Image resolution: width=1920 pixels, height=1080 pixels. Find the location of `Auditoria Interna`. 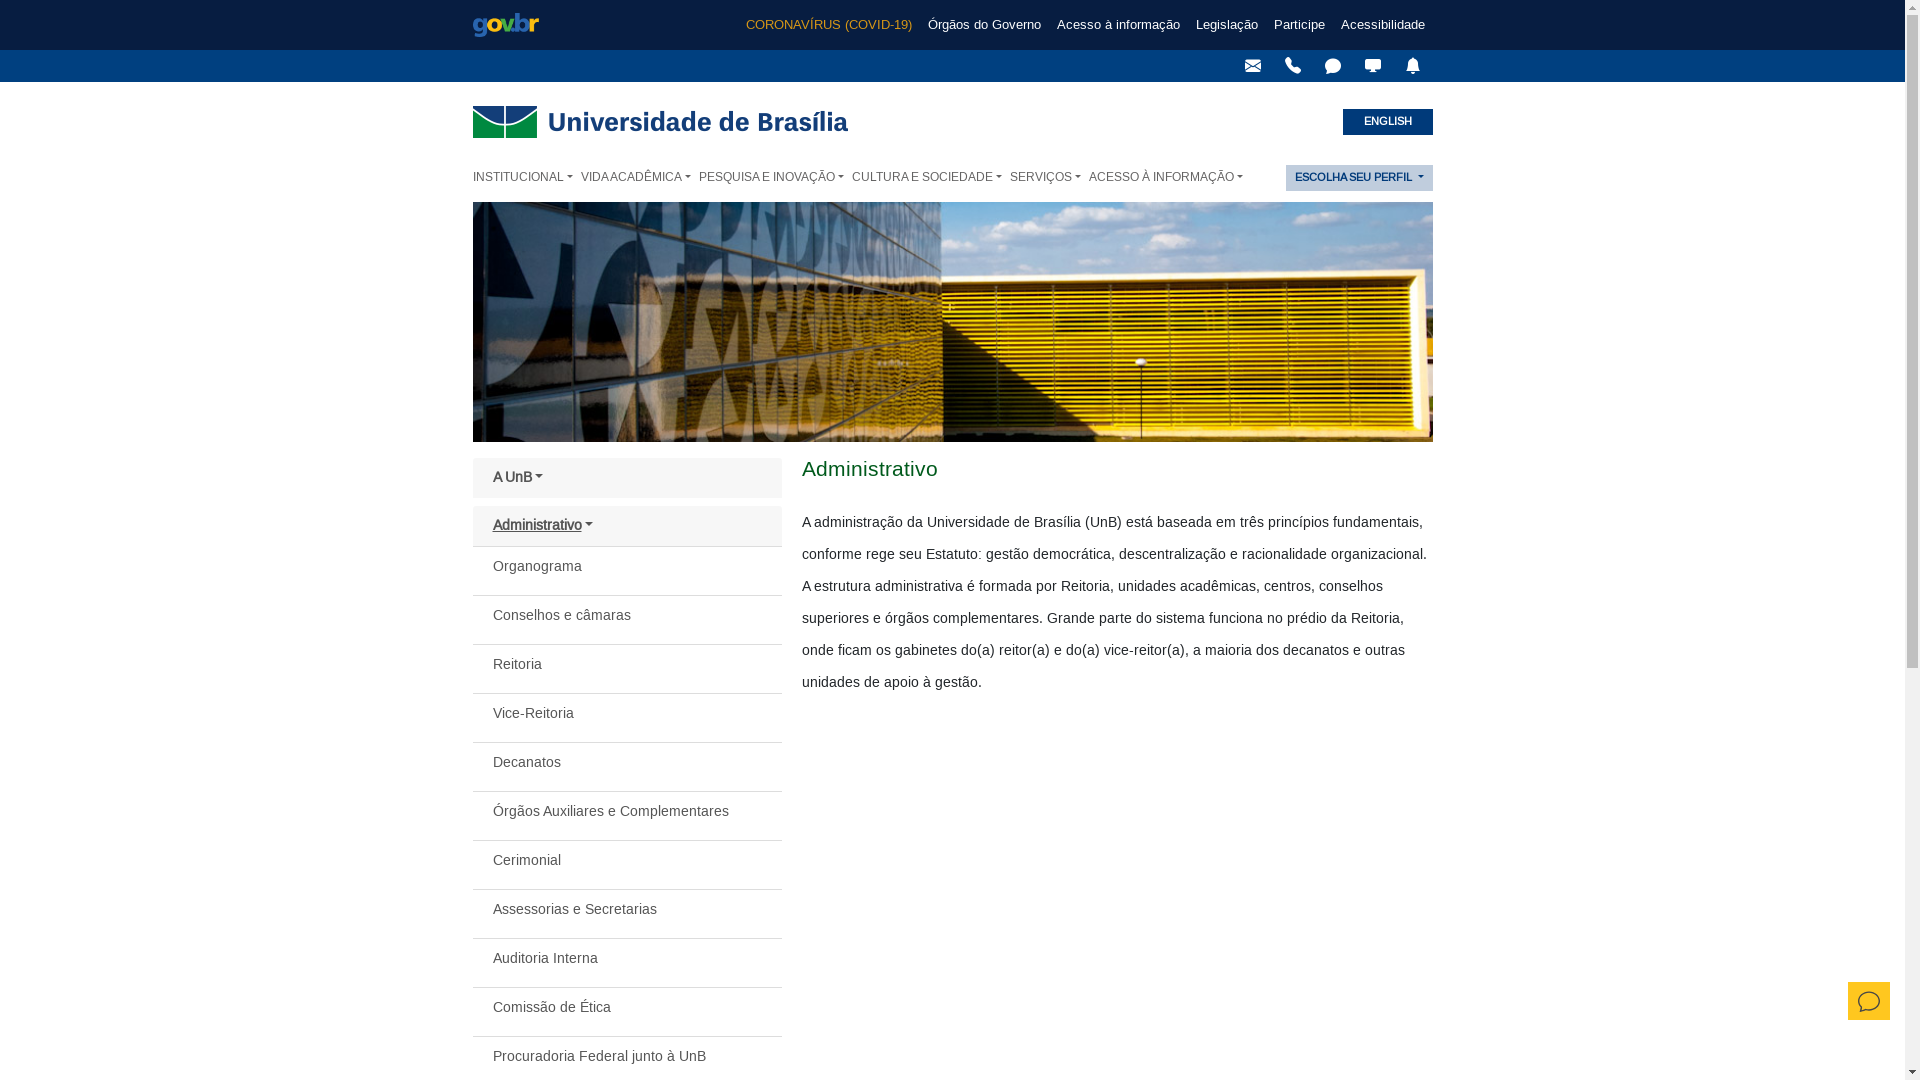

Auditoria Interna is located at coordinates (627, 958).